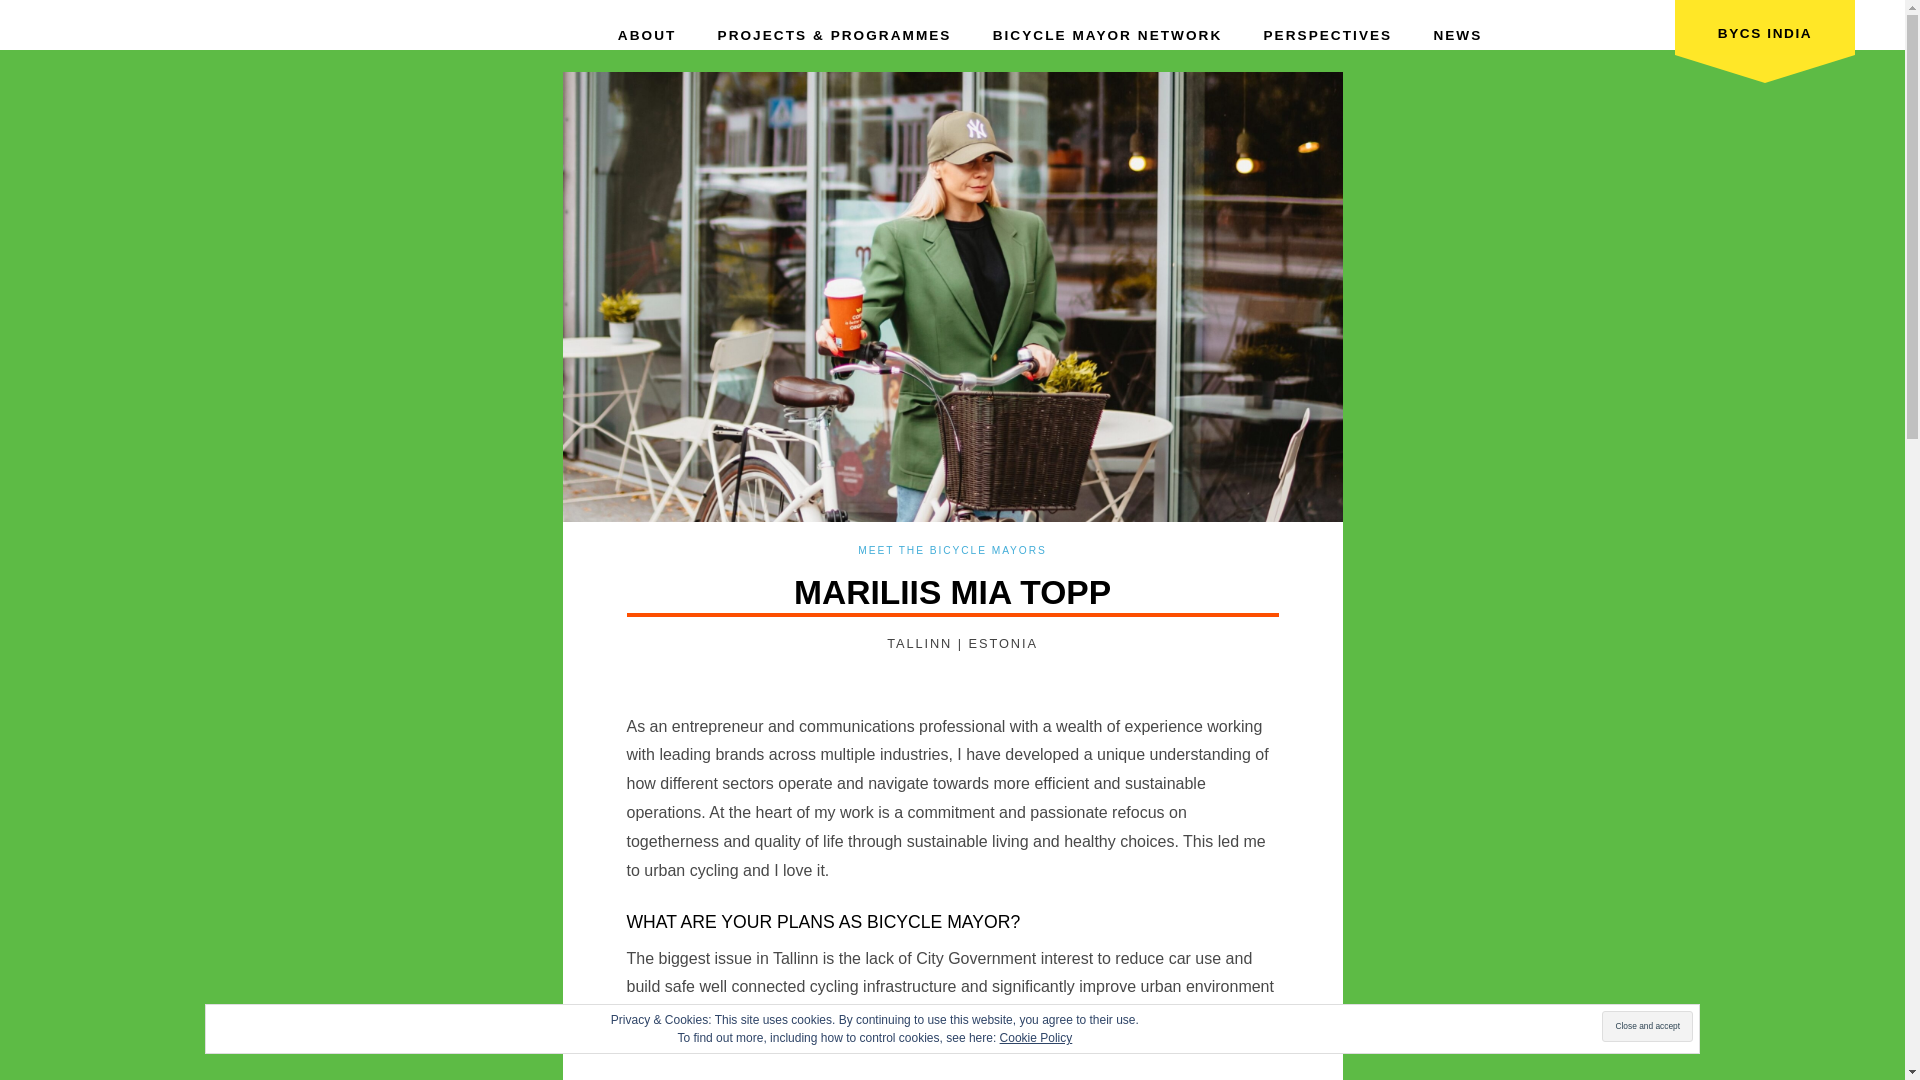 Image resolution: width=1920 pixels, height=1080 pixels. What do you see at coordinates (1328, 26) in the screenshot?
I see `PERSPECTIVES` at bounding box center [1328, 26].